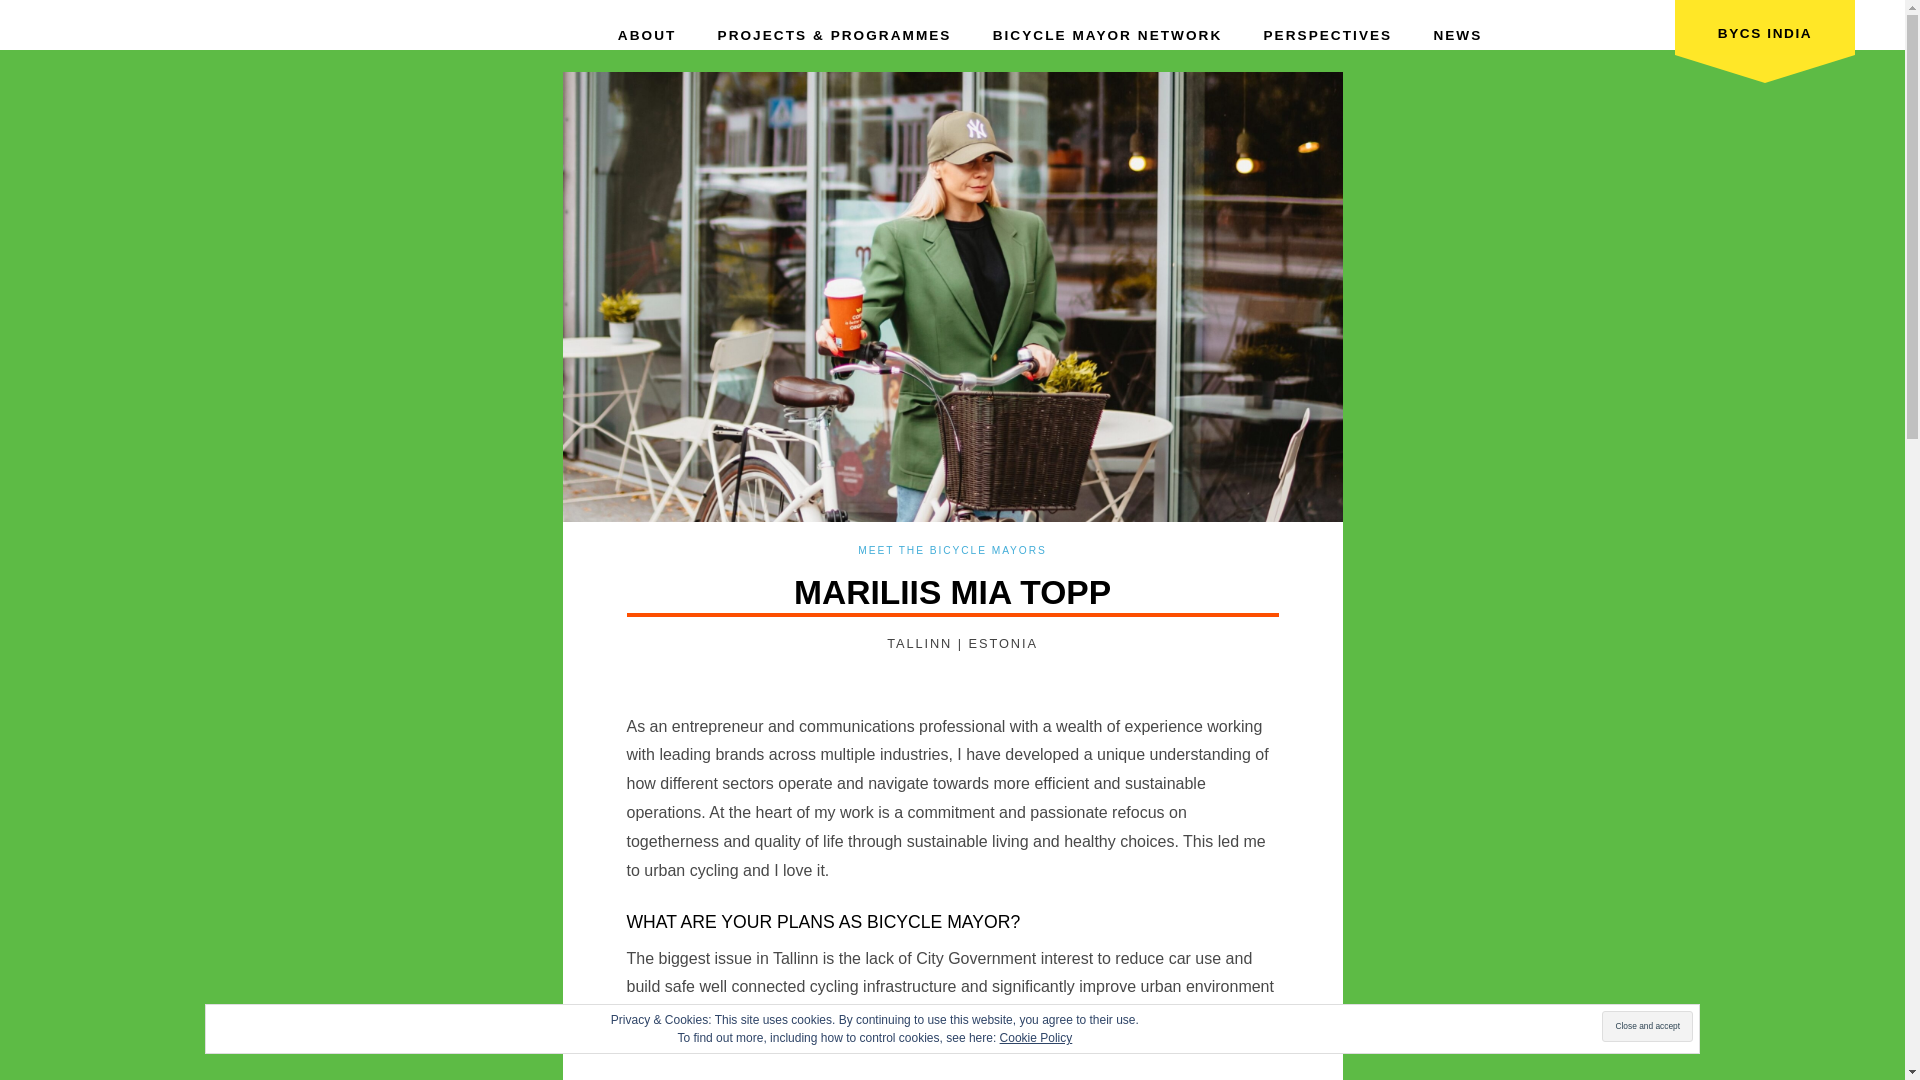 Image resolution: width=1920 pixels, height=1080 pixels. What do you see at coordinates (1328, 26) in the screenshot?
I see `PERSPECTIVES` at bounding box center [1328, 26].